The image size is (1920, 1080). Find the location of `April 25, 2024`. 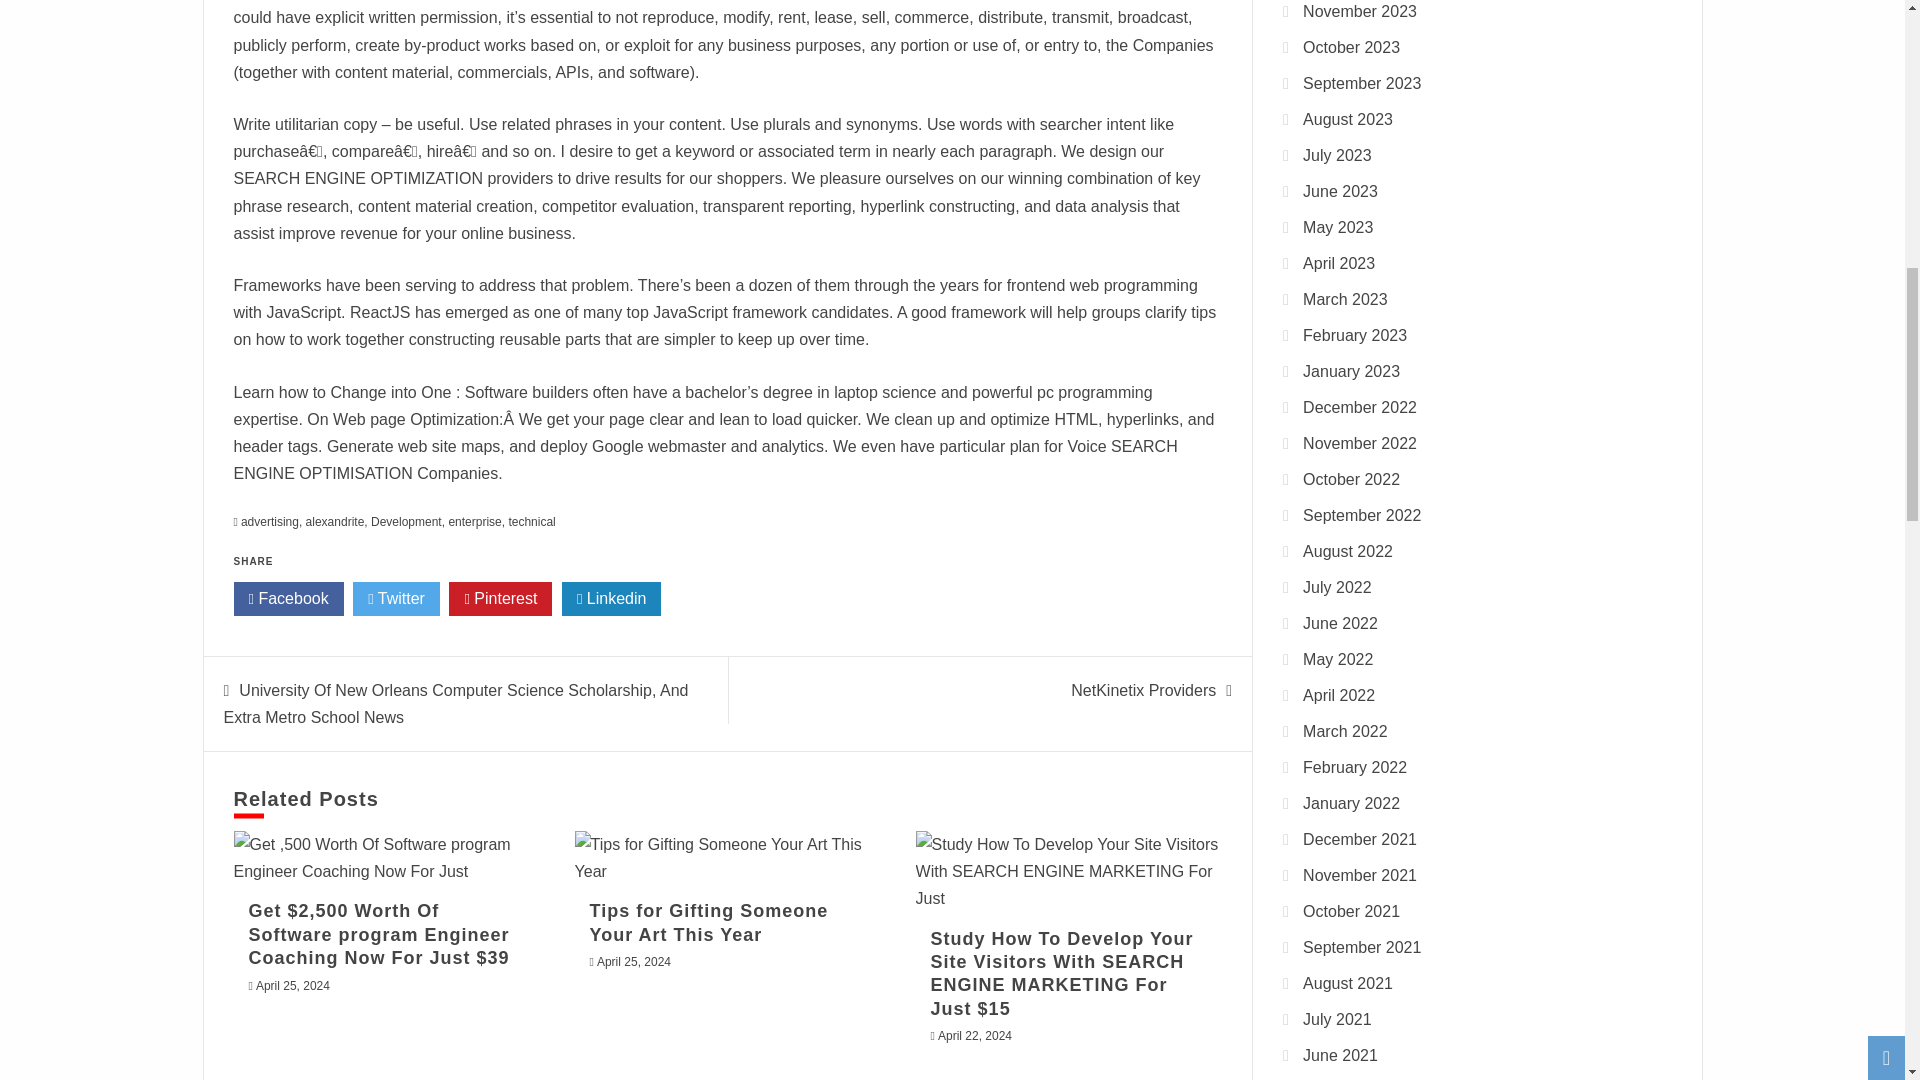

April 25, 2024 is located at coordinates (292, 985).